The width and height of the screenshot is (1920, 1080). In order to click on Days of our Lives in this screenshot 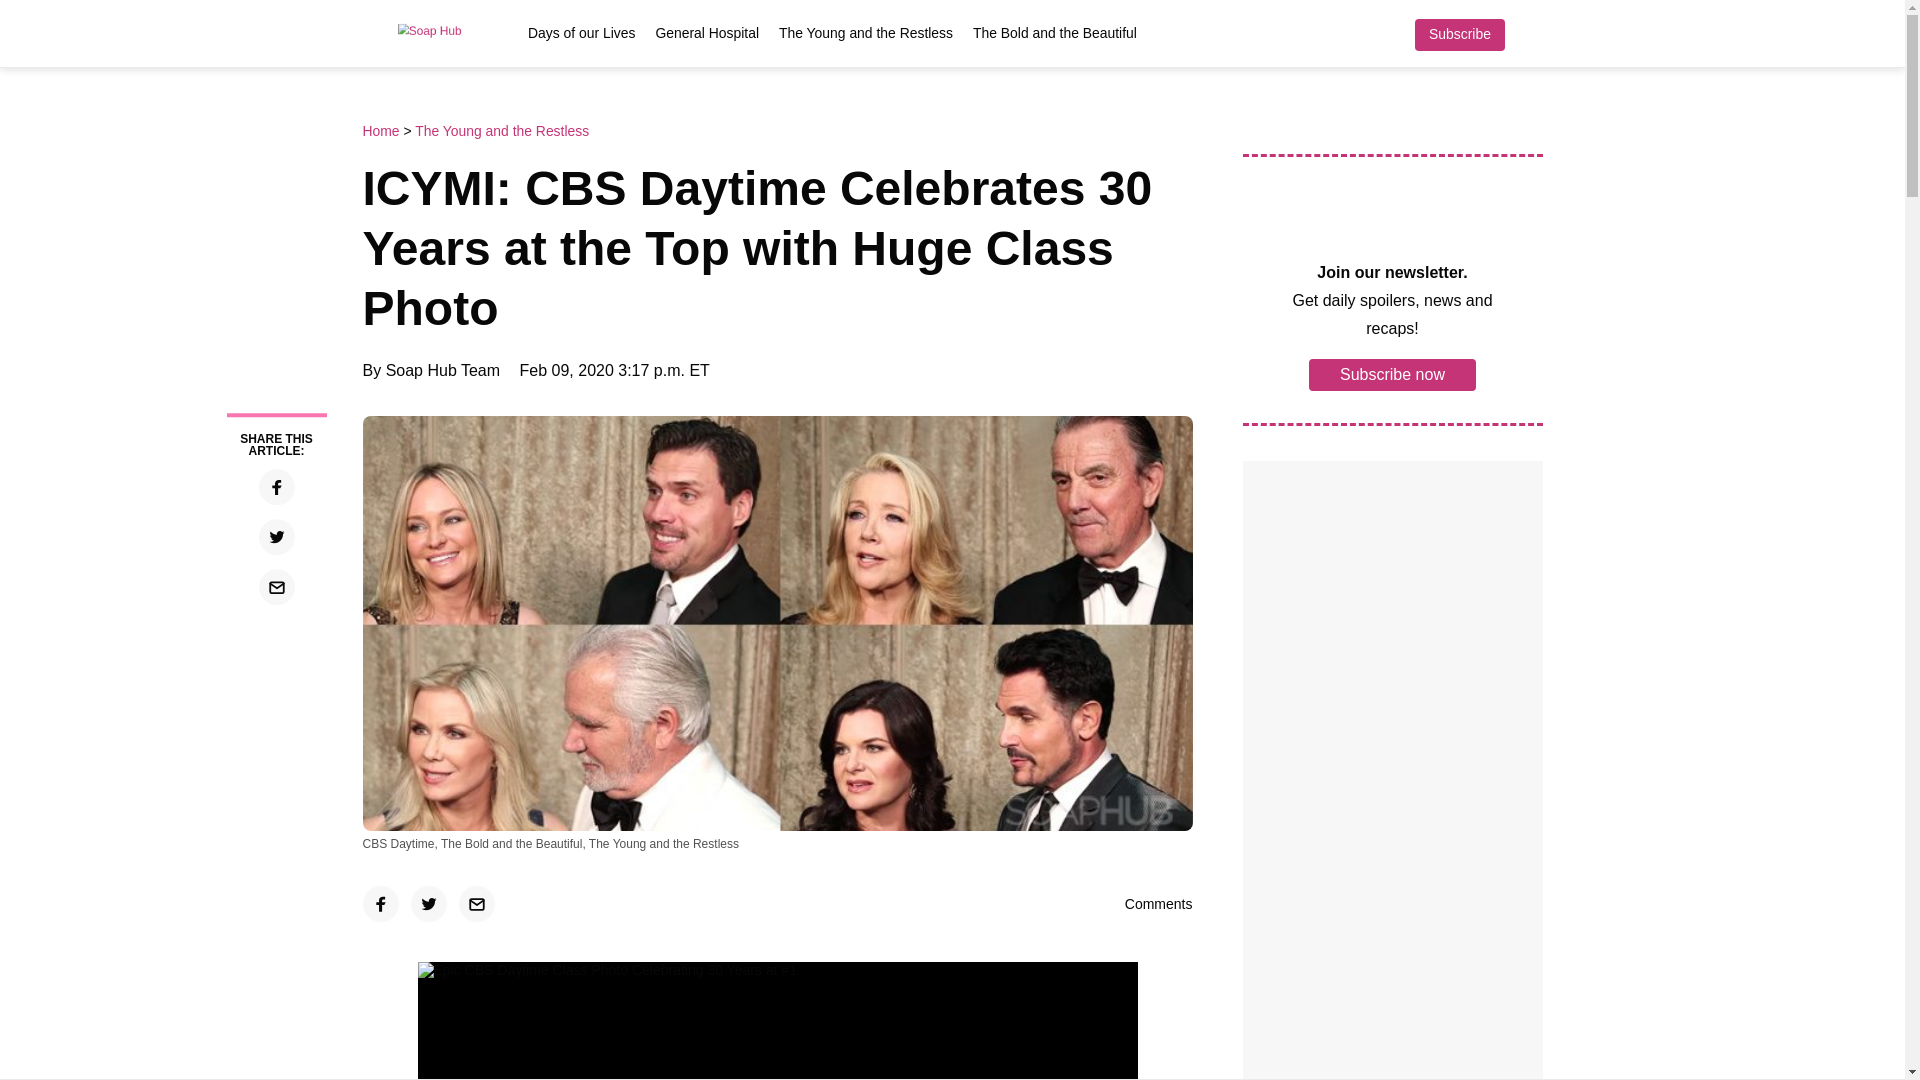, I will do `click(582, 32)`.